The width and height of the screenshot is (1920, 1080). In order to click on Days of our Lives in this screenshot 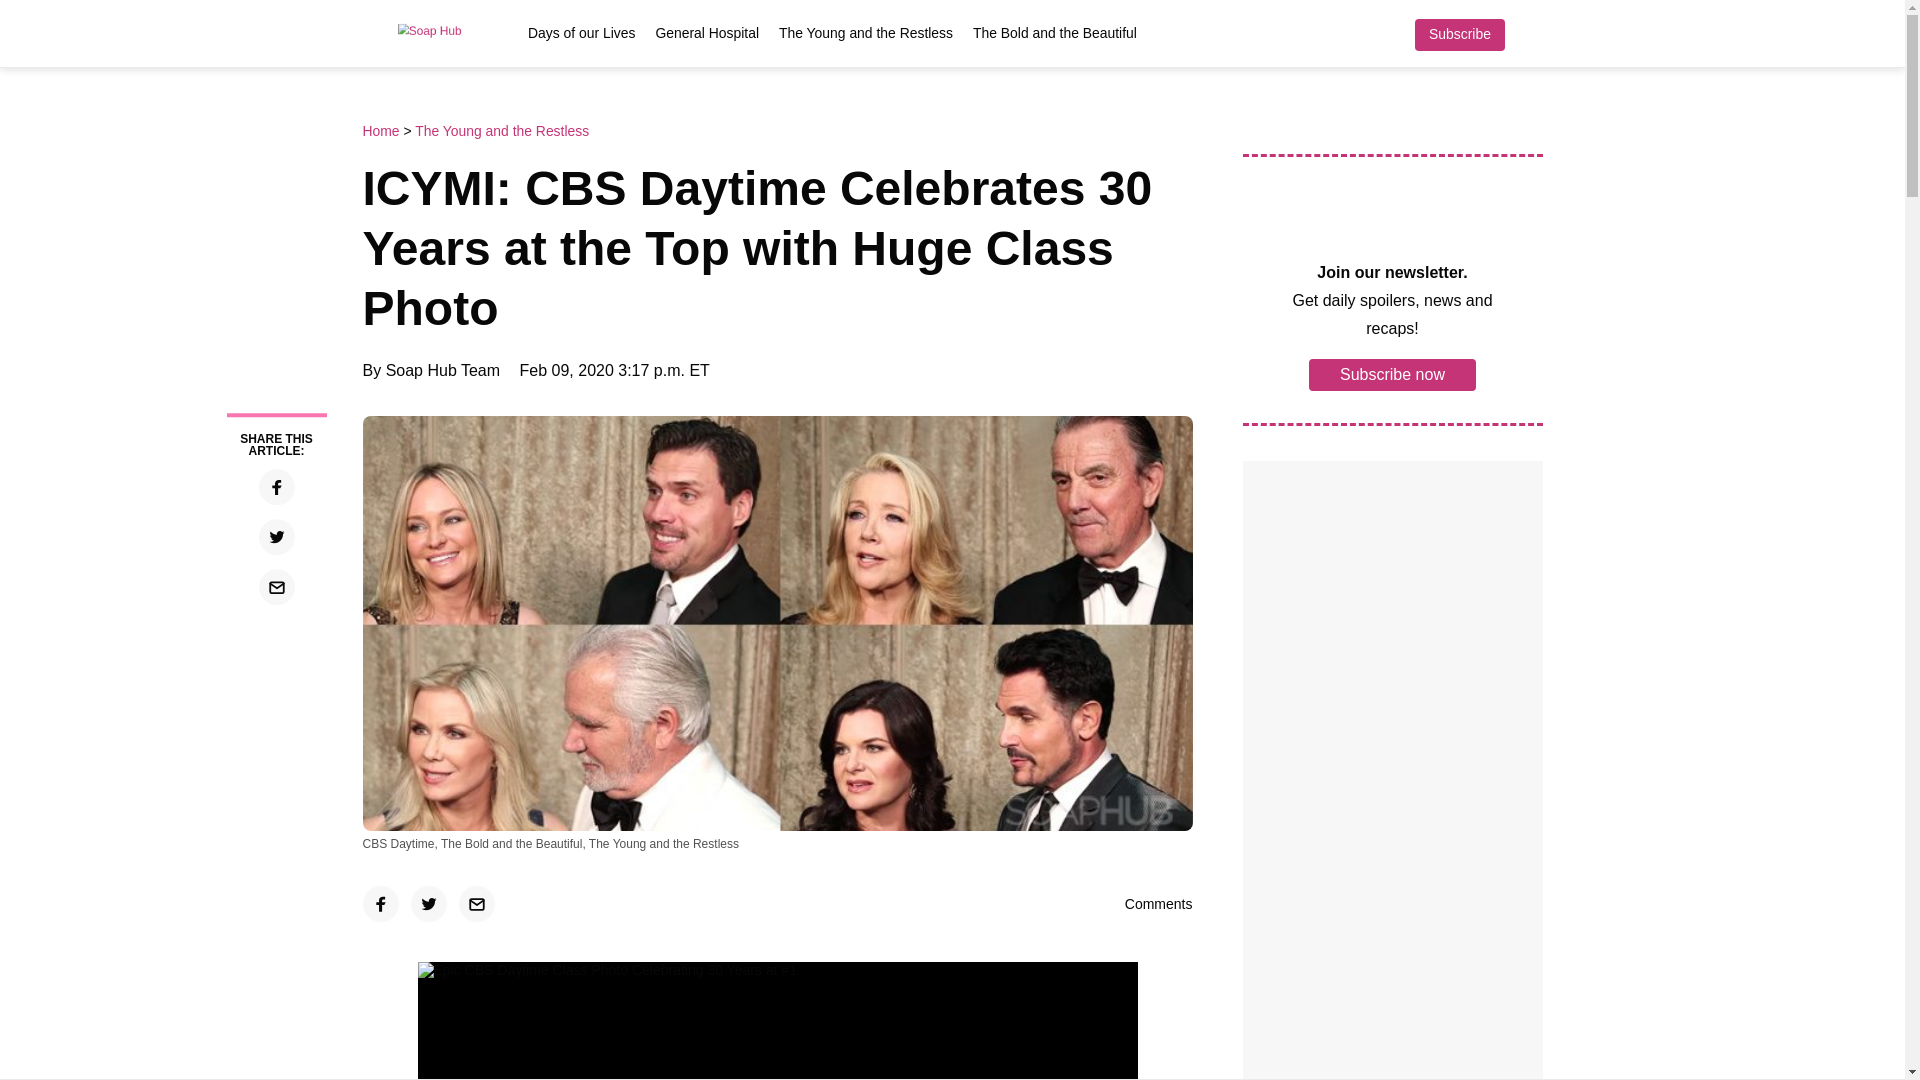, I will do `click(582, 32)`.